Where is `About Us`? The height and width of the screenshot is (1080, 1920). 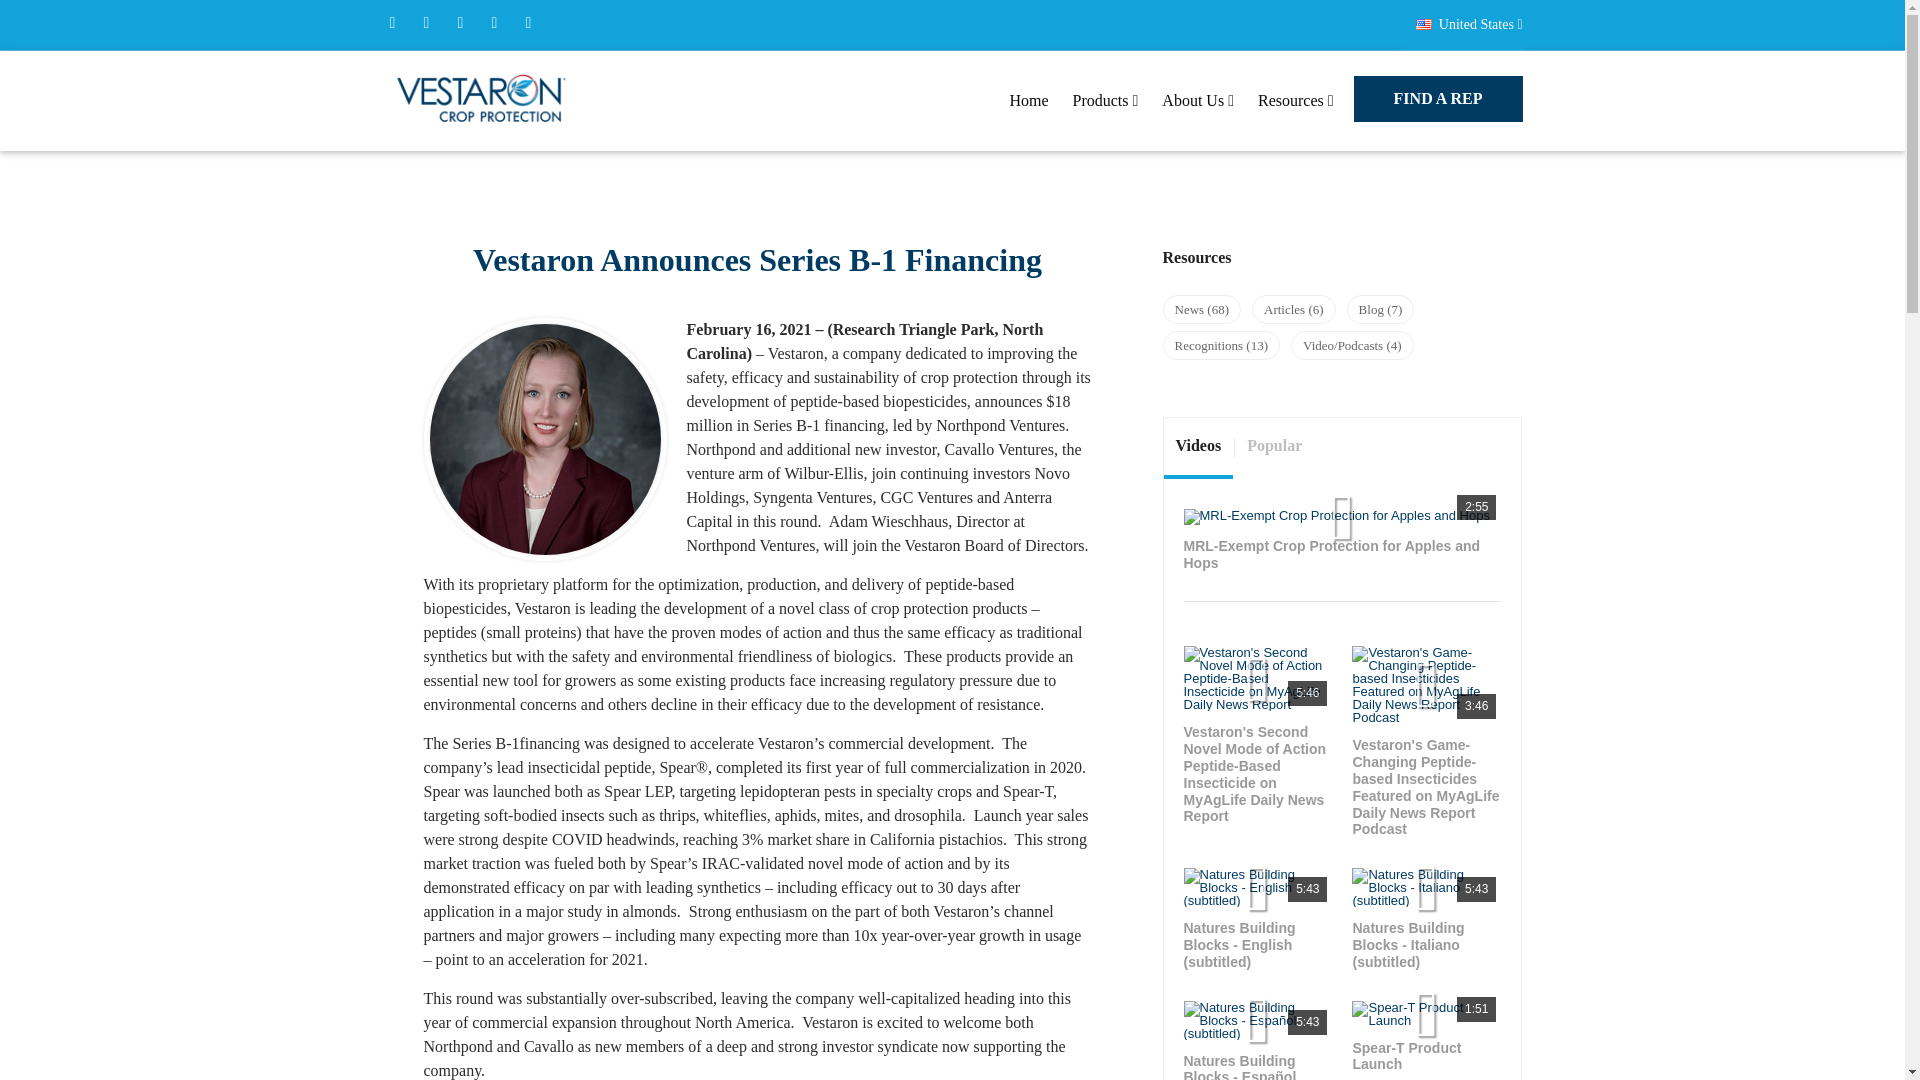
About Us is located at coordinates (1198, 100).